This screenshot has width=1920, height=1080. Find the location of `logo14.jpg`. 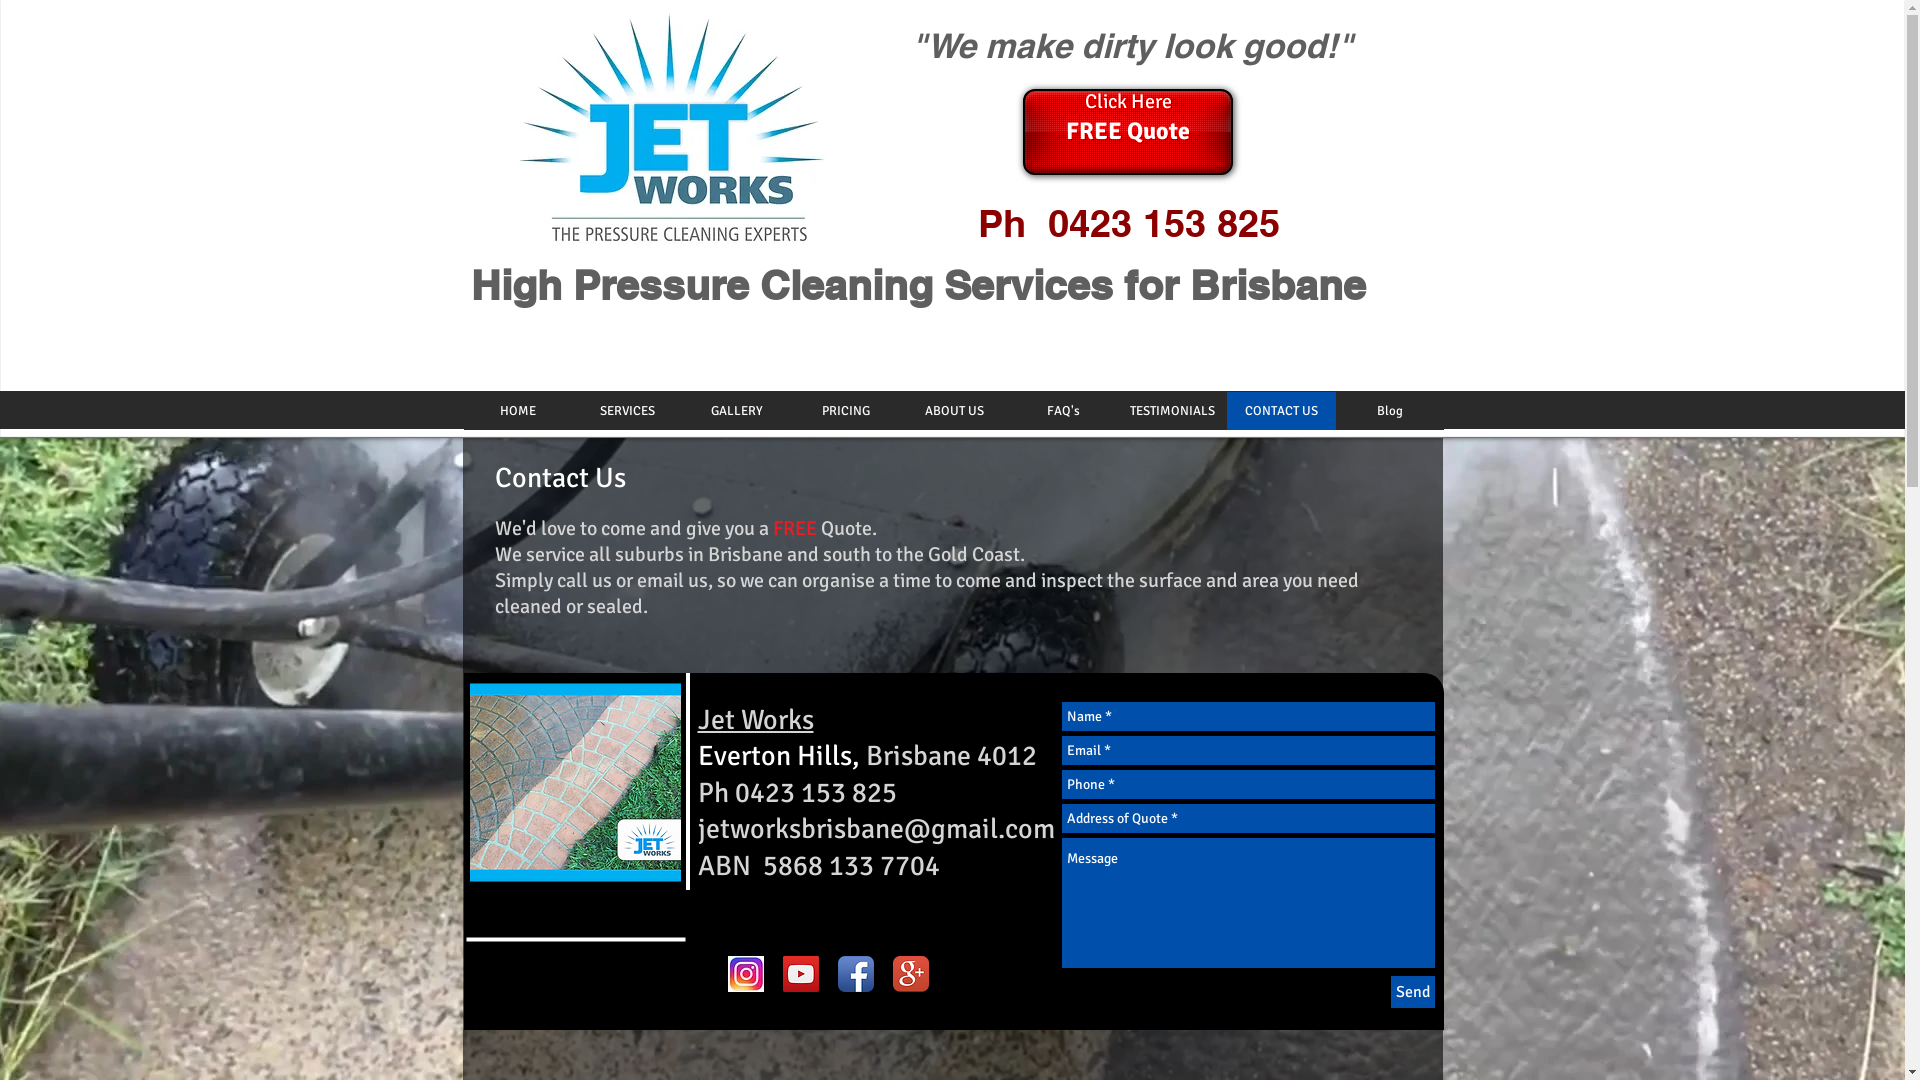

logo14.jpg is located at coordinates (672, 128).